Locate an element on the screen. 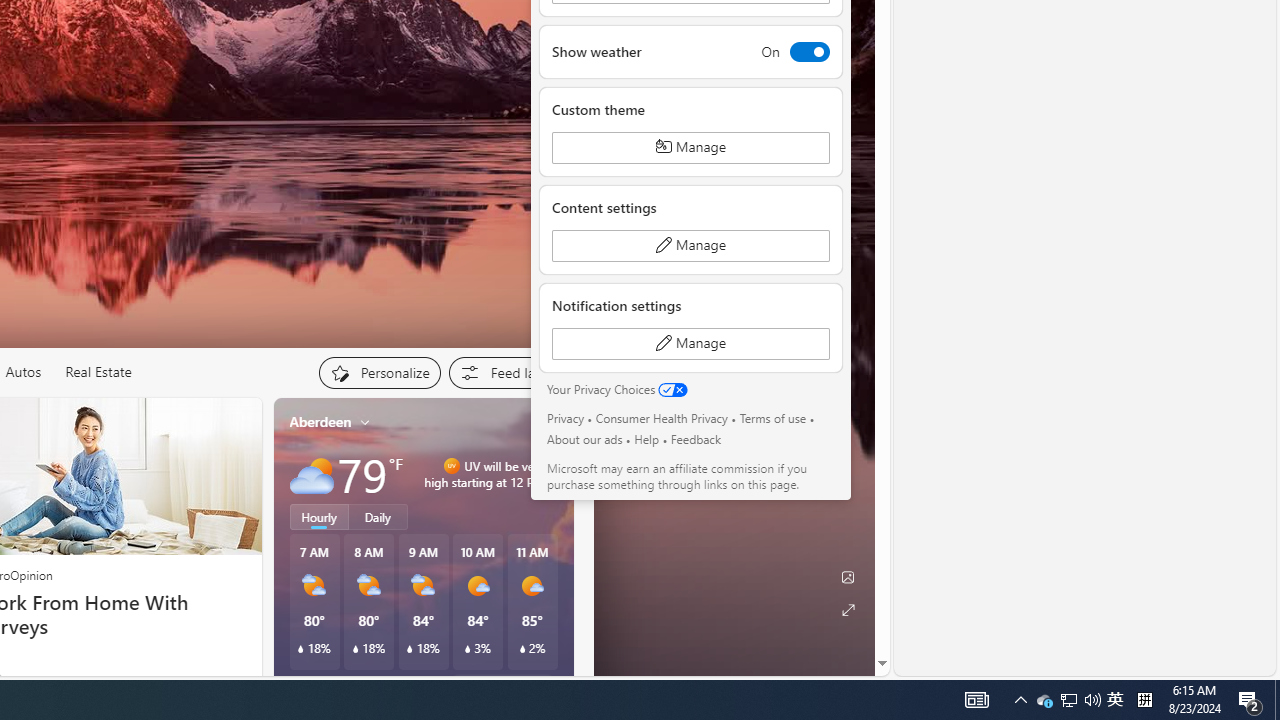  See full forecast is located at coordinates (502, 685).